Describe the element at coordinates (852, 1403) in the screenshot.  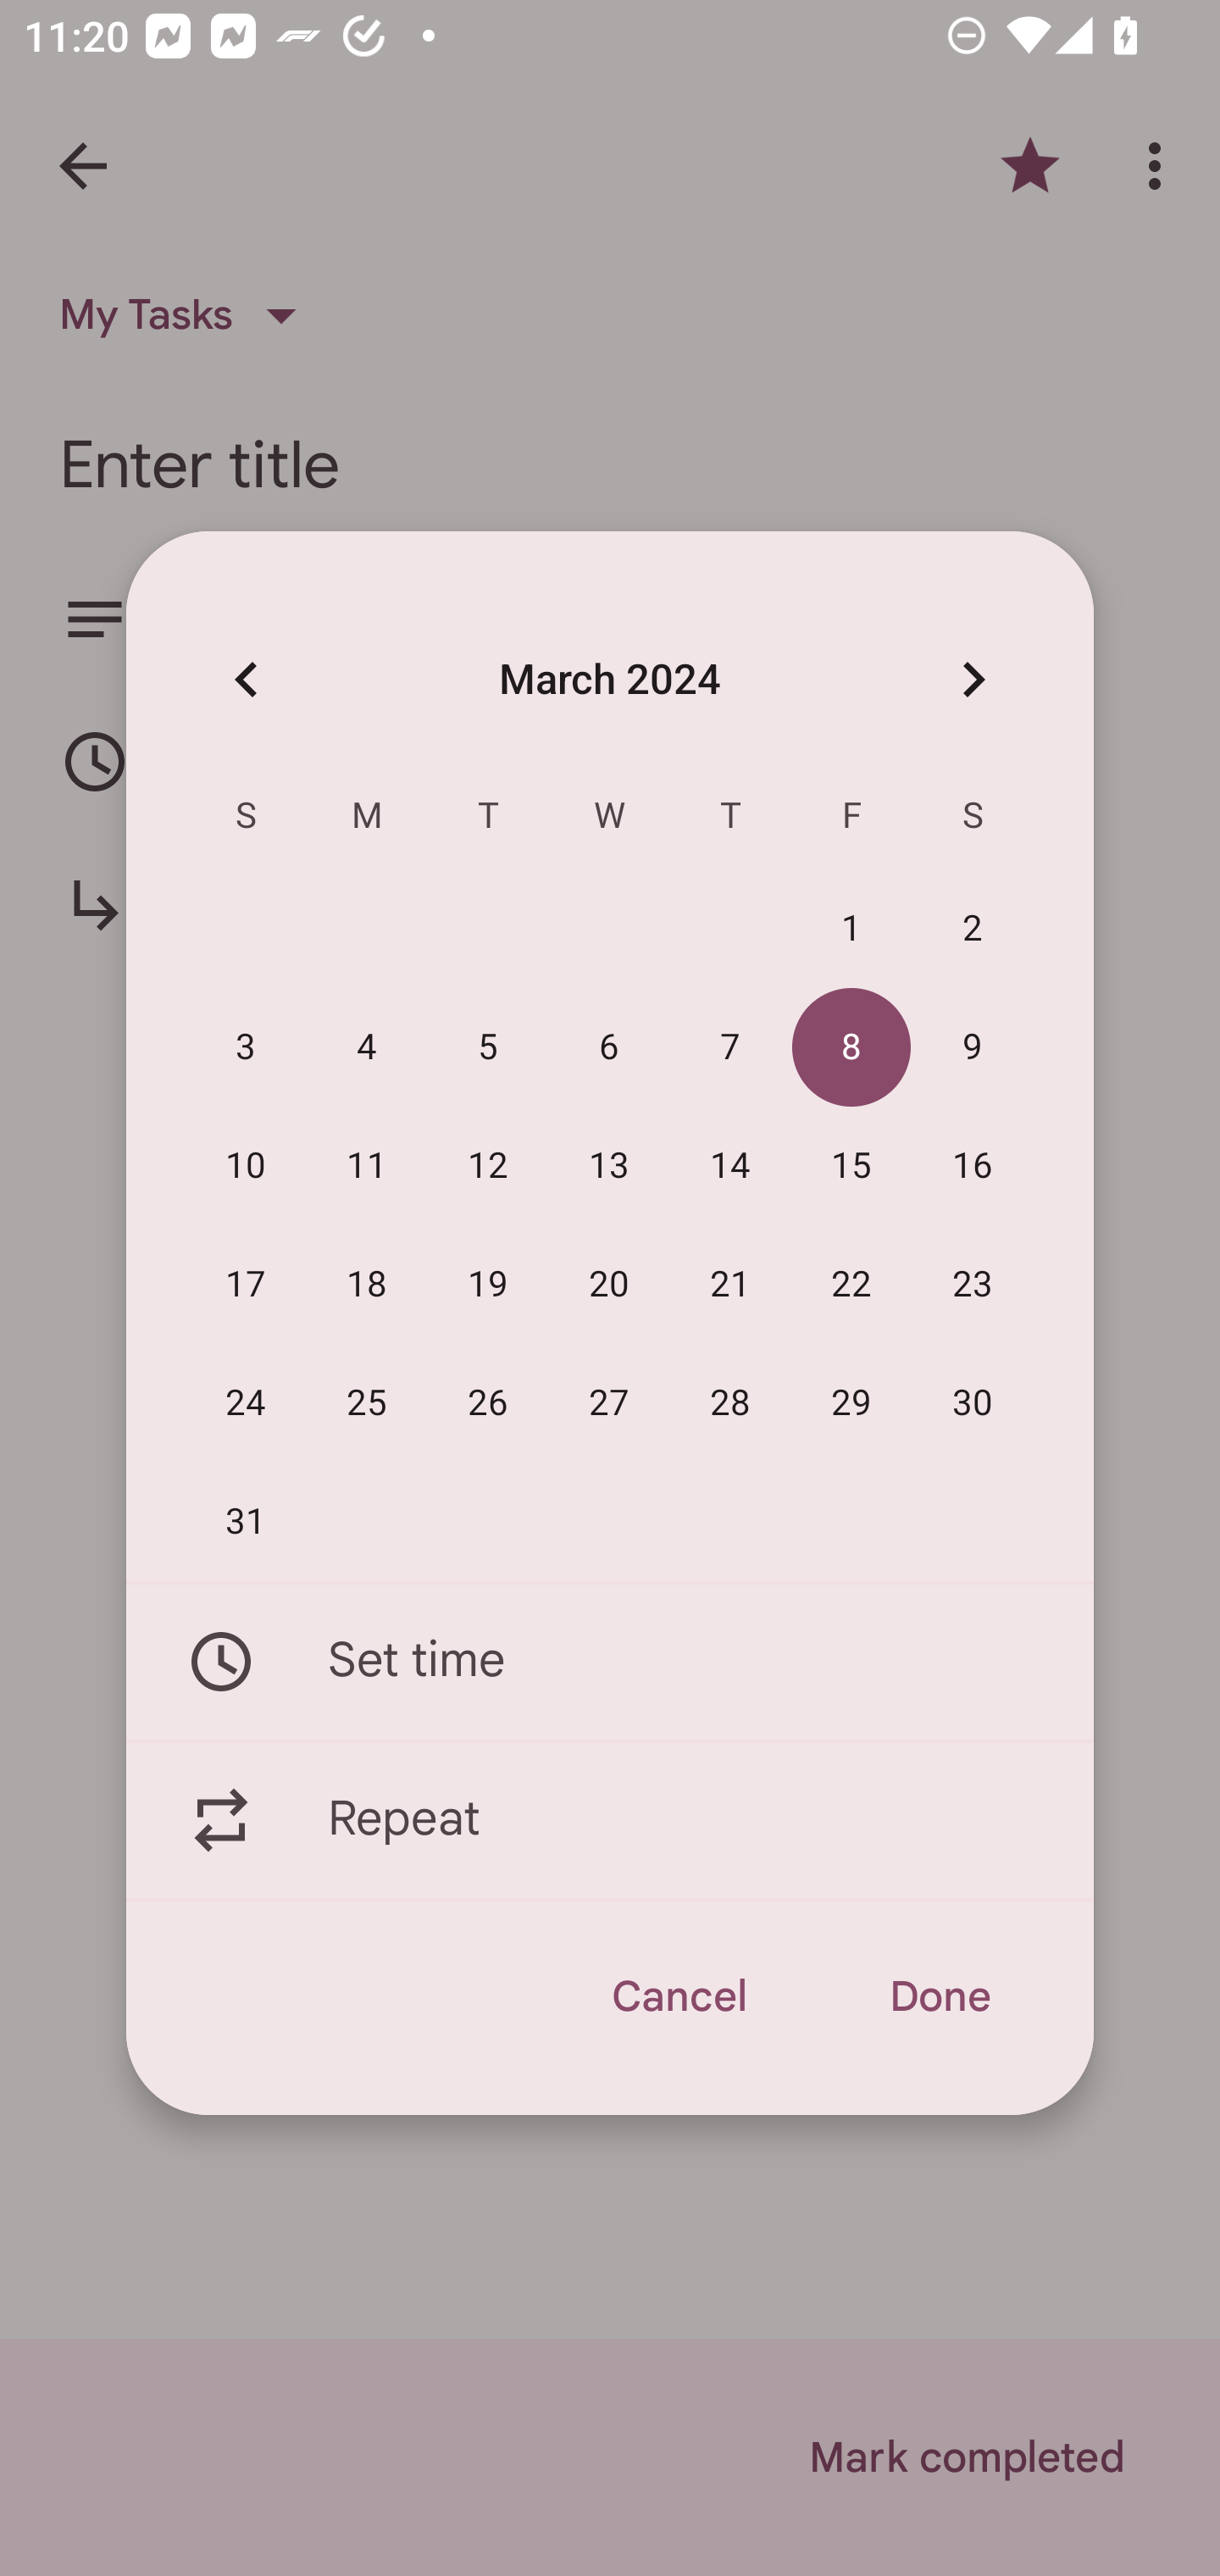
I see `29 29 March 2024` at that location.